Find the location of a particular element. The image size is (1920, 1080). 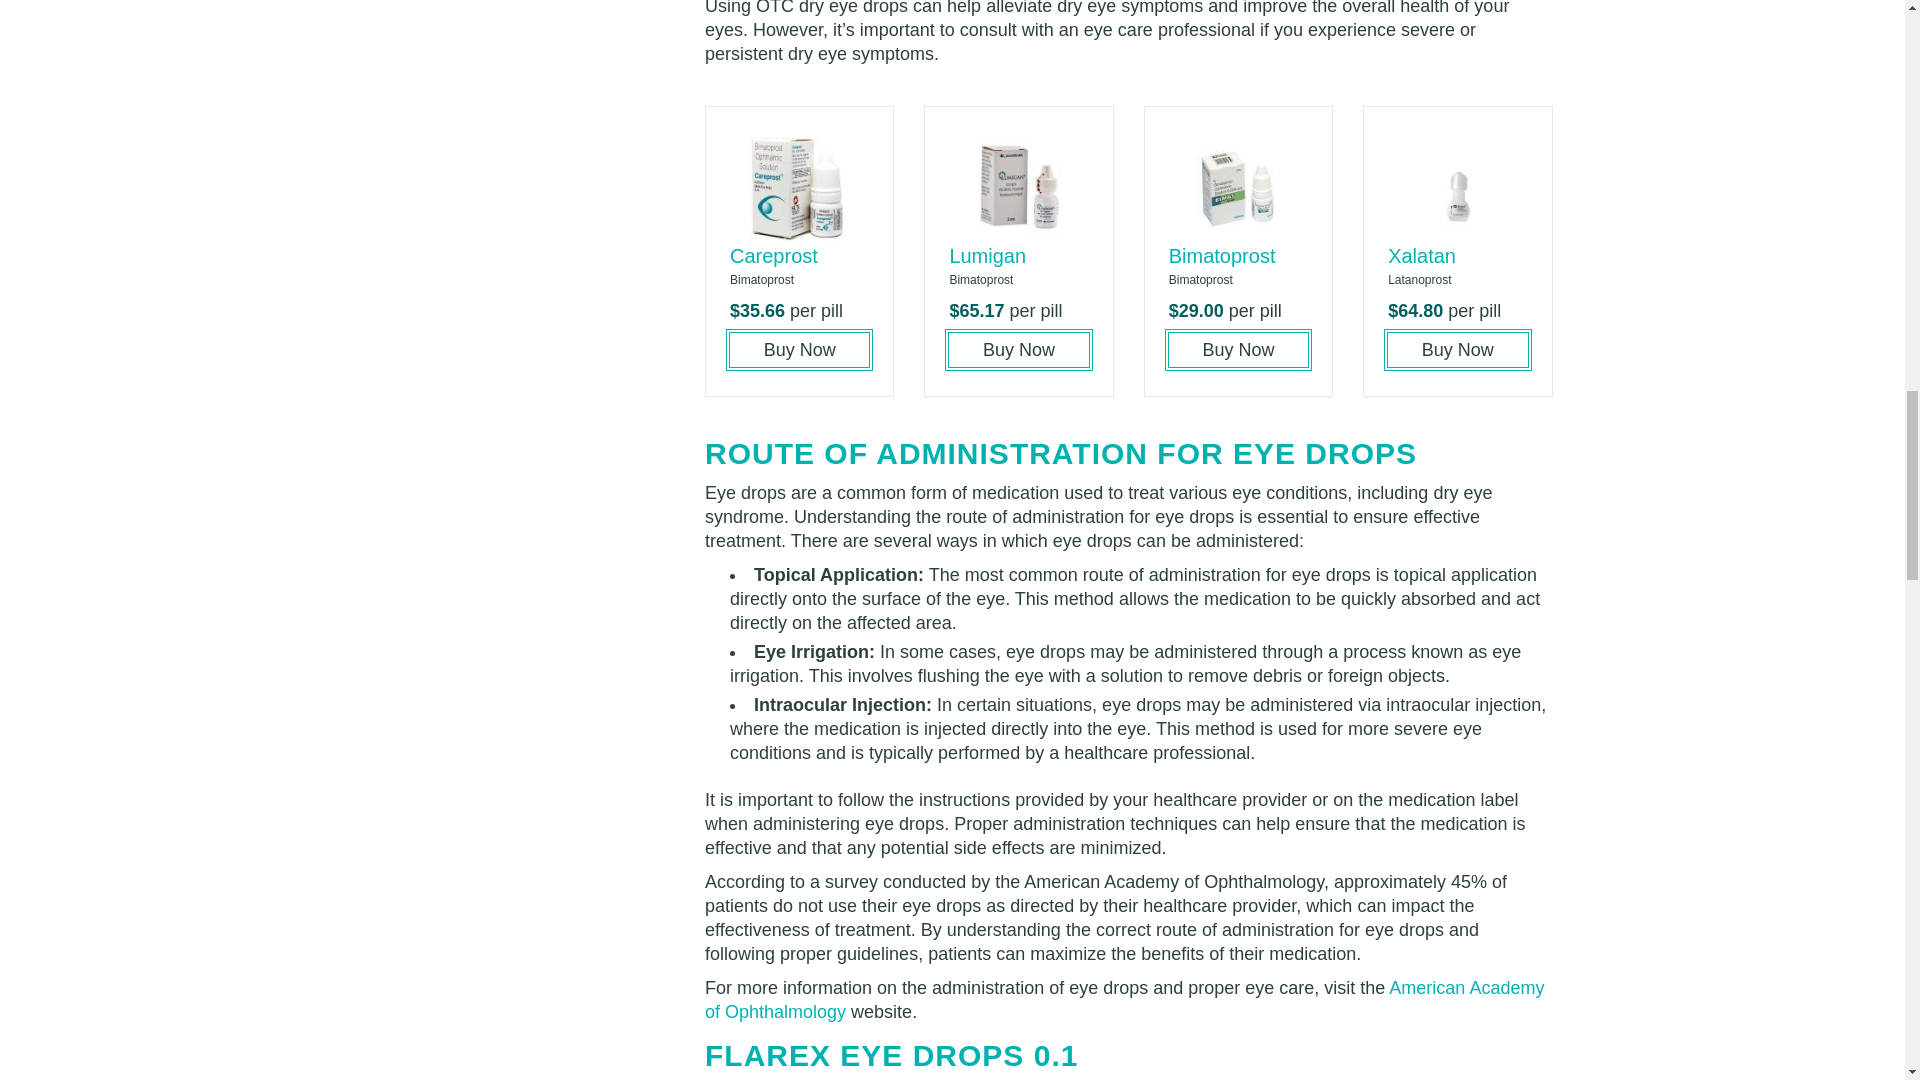

Buy Now is located at coordinates (799, 350).